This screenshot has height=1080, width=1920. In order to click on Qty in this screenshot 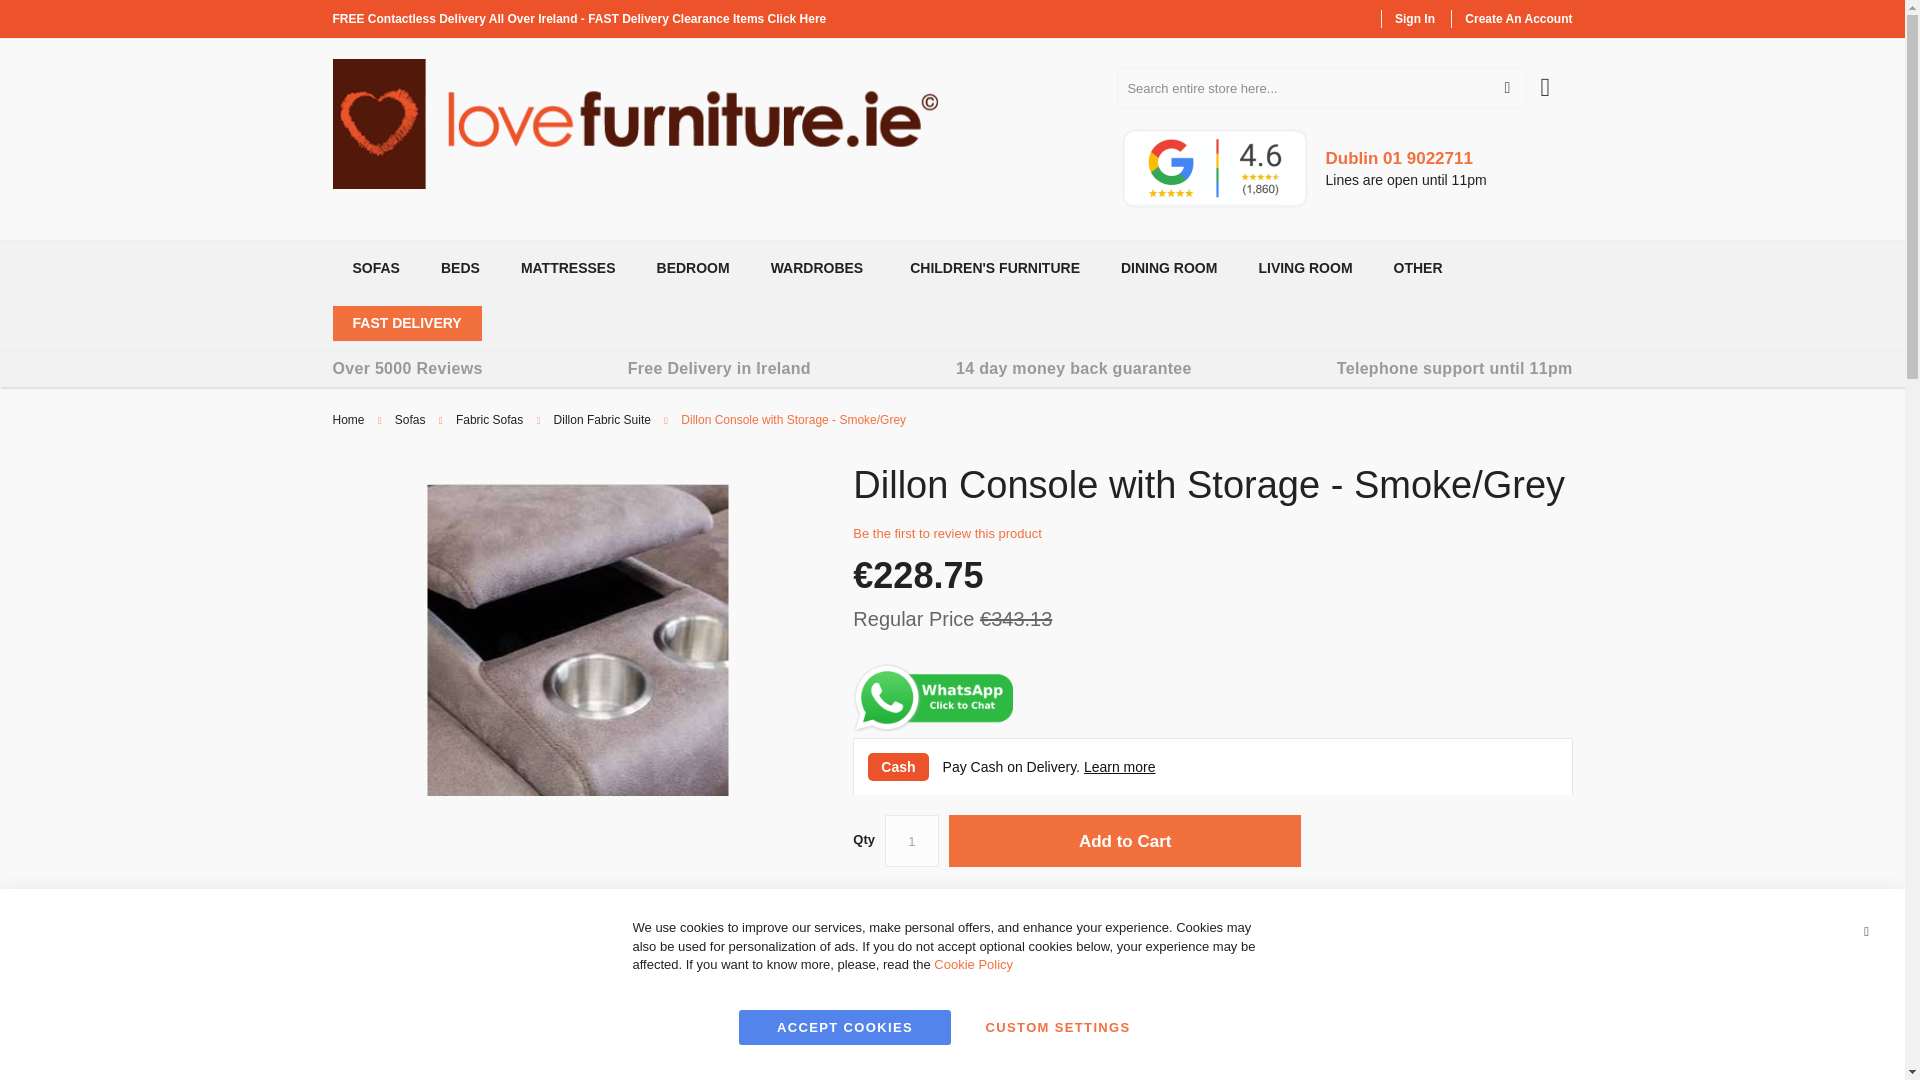, I will do `click(912, 841)`.